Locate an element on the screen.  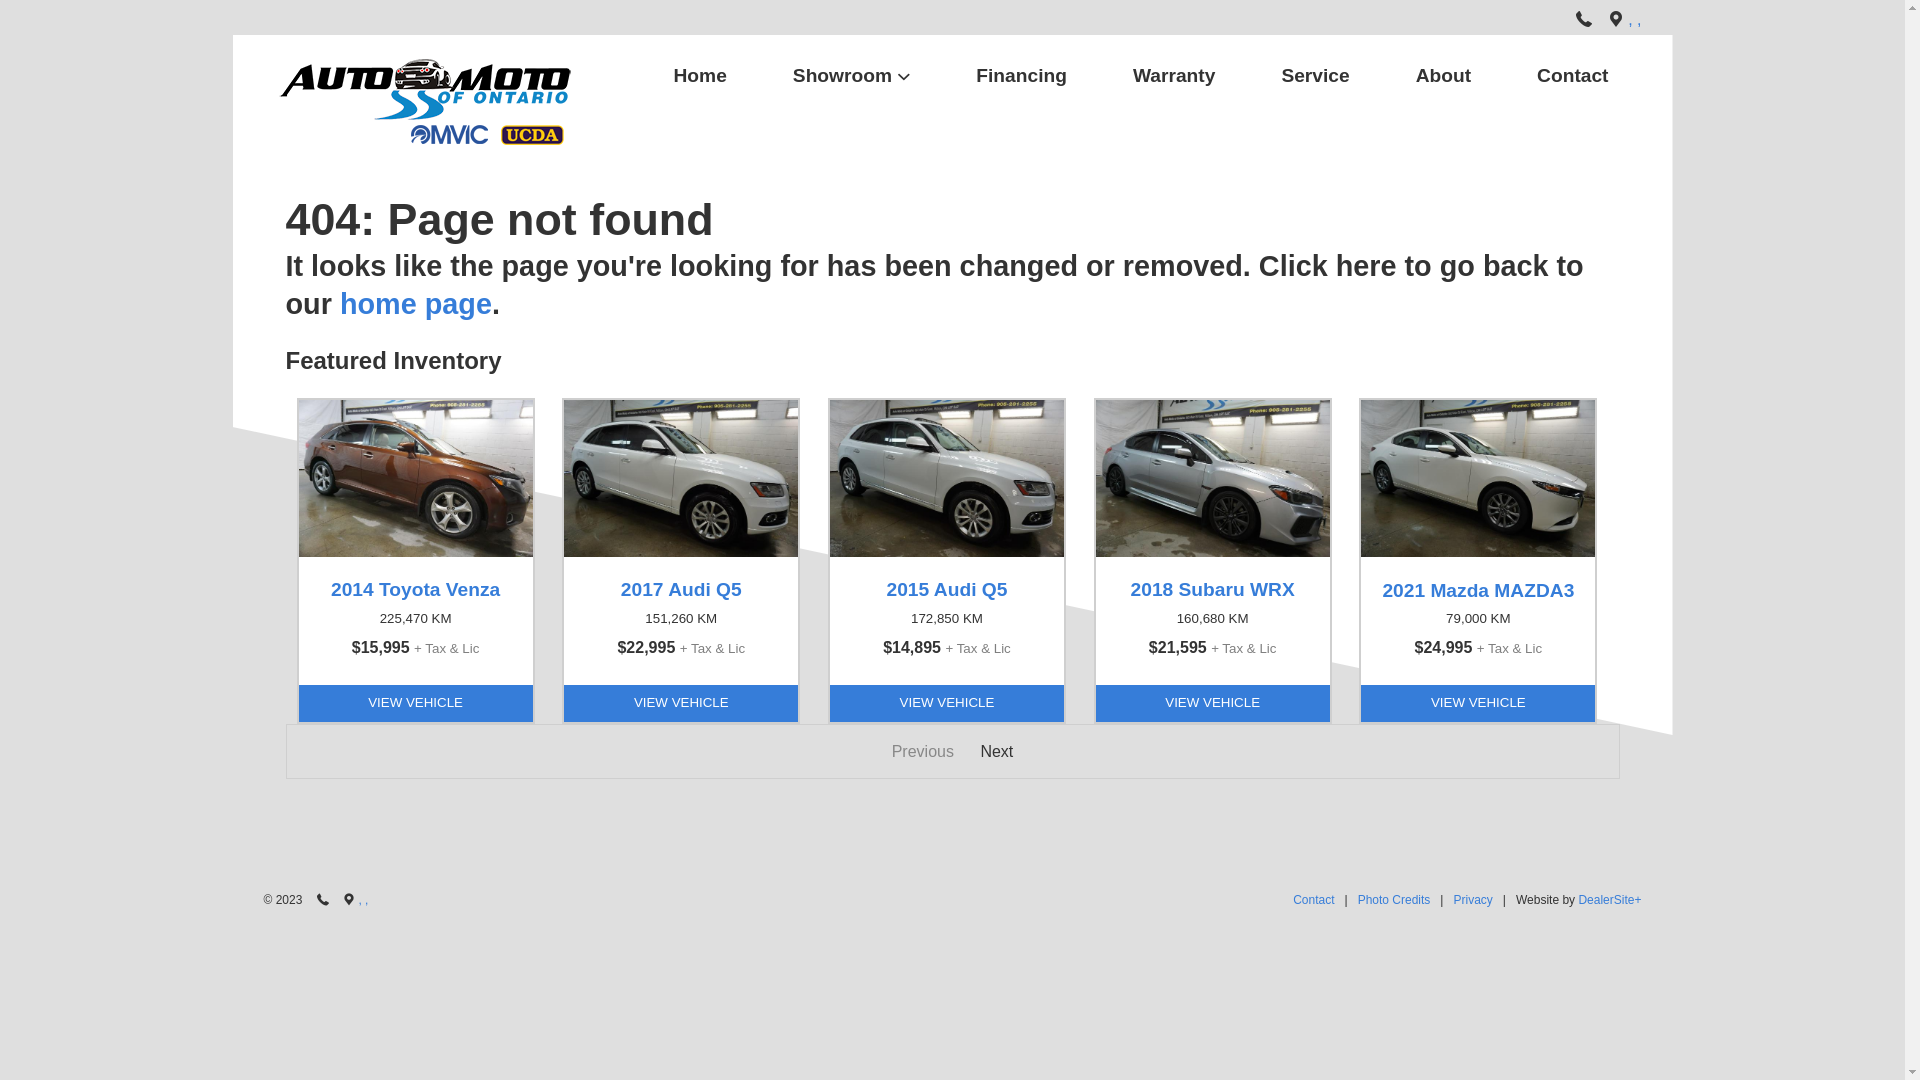
, , is located at coordinates (1634, 20).